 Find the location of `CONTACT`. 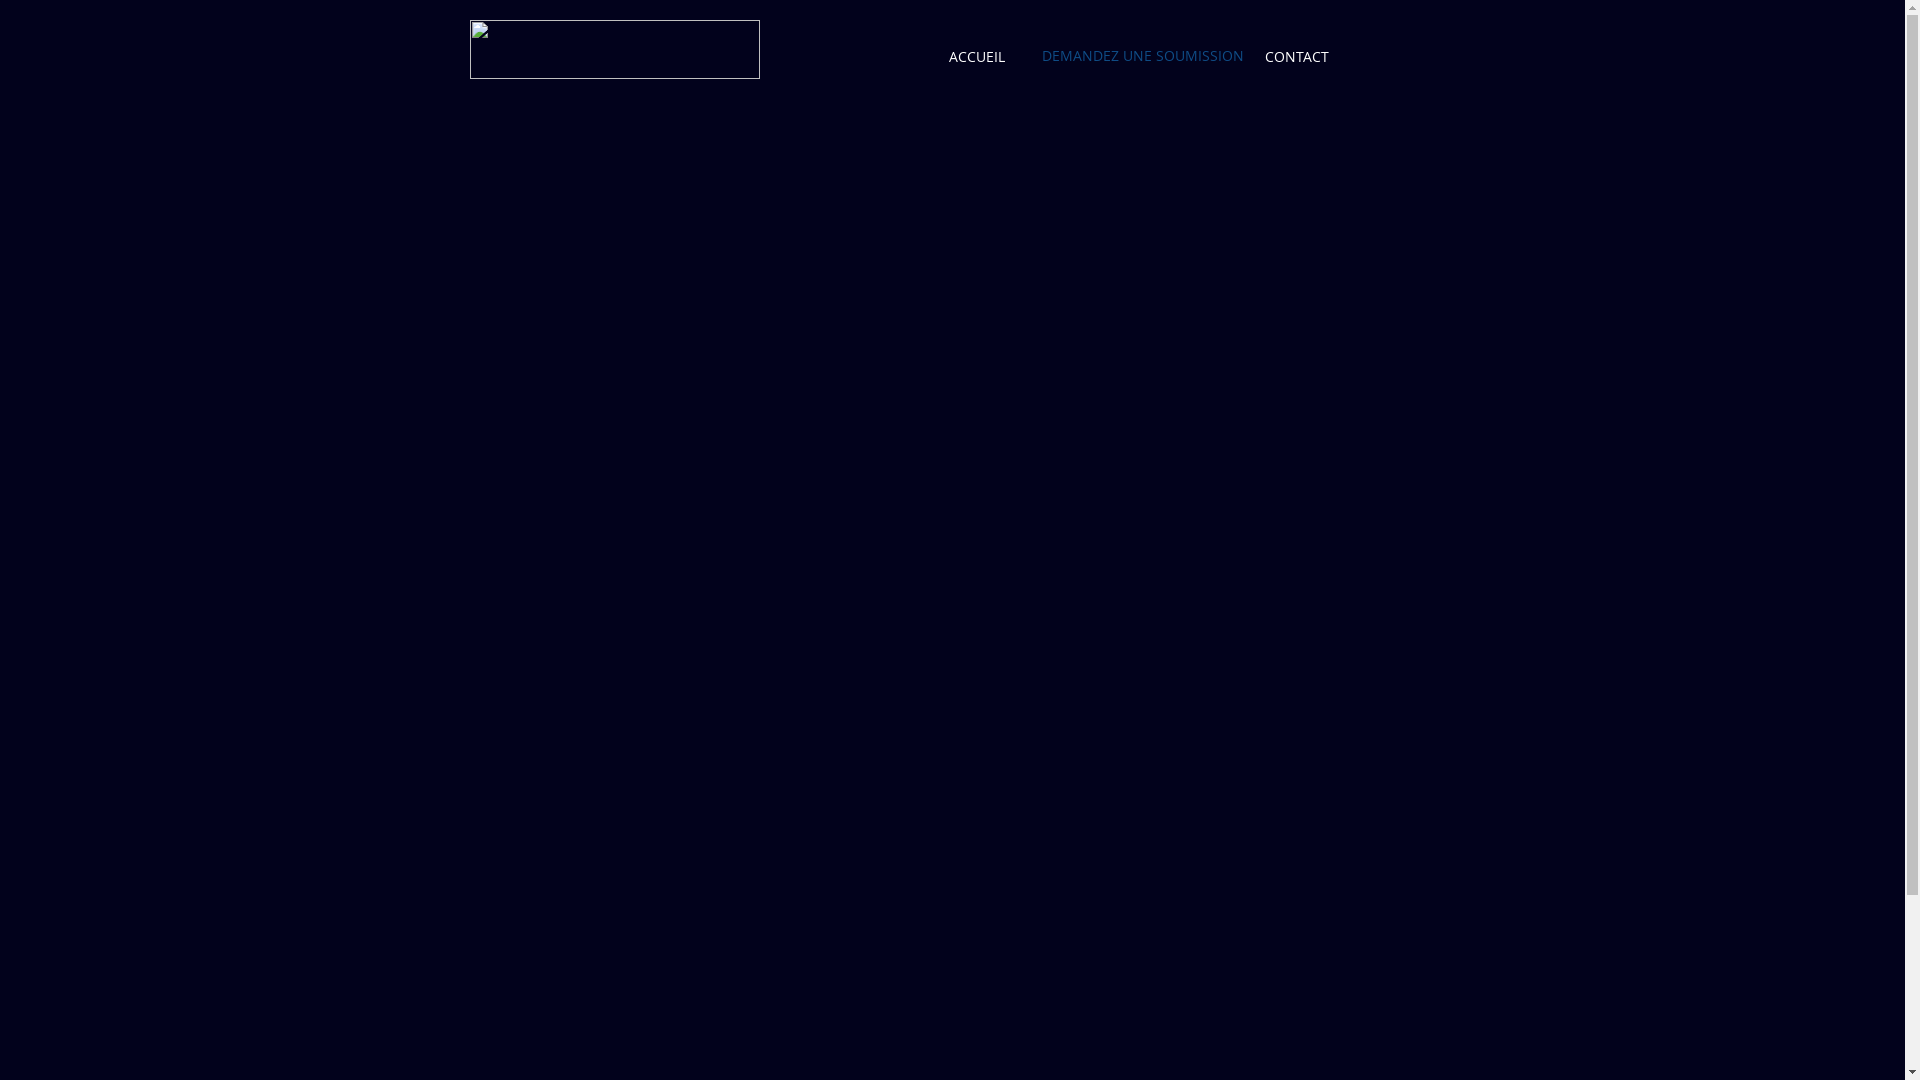

CONTACT is located at coordinates (1297, 57).